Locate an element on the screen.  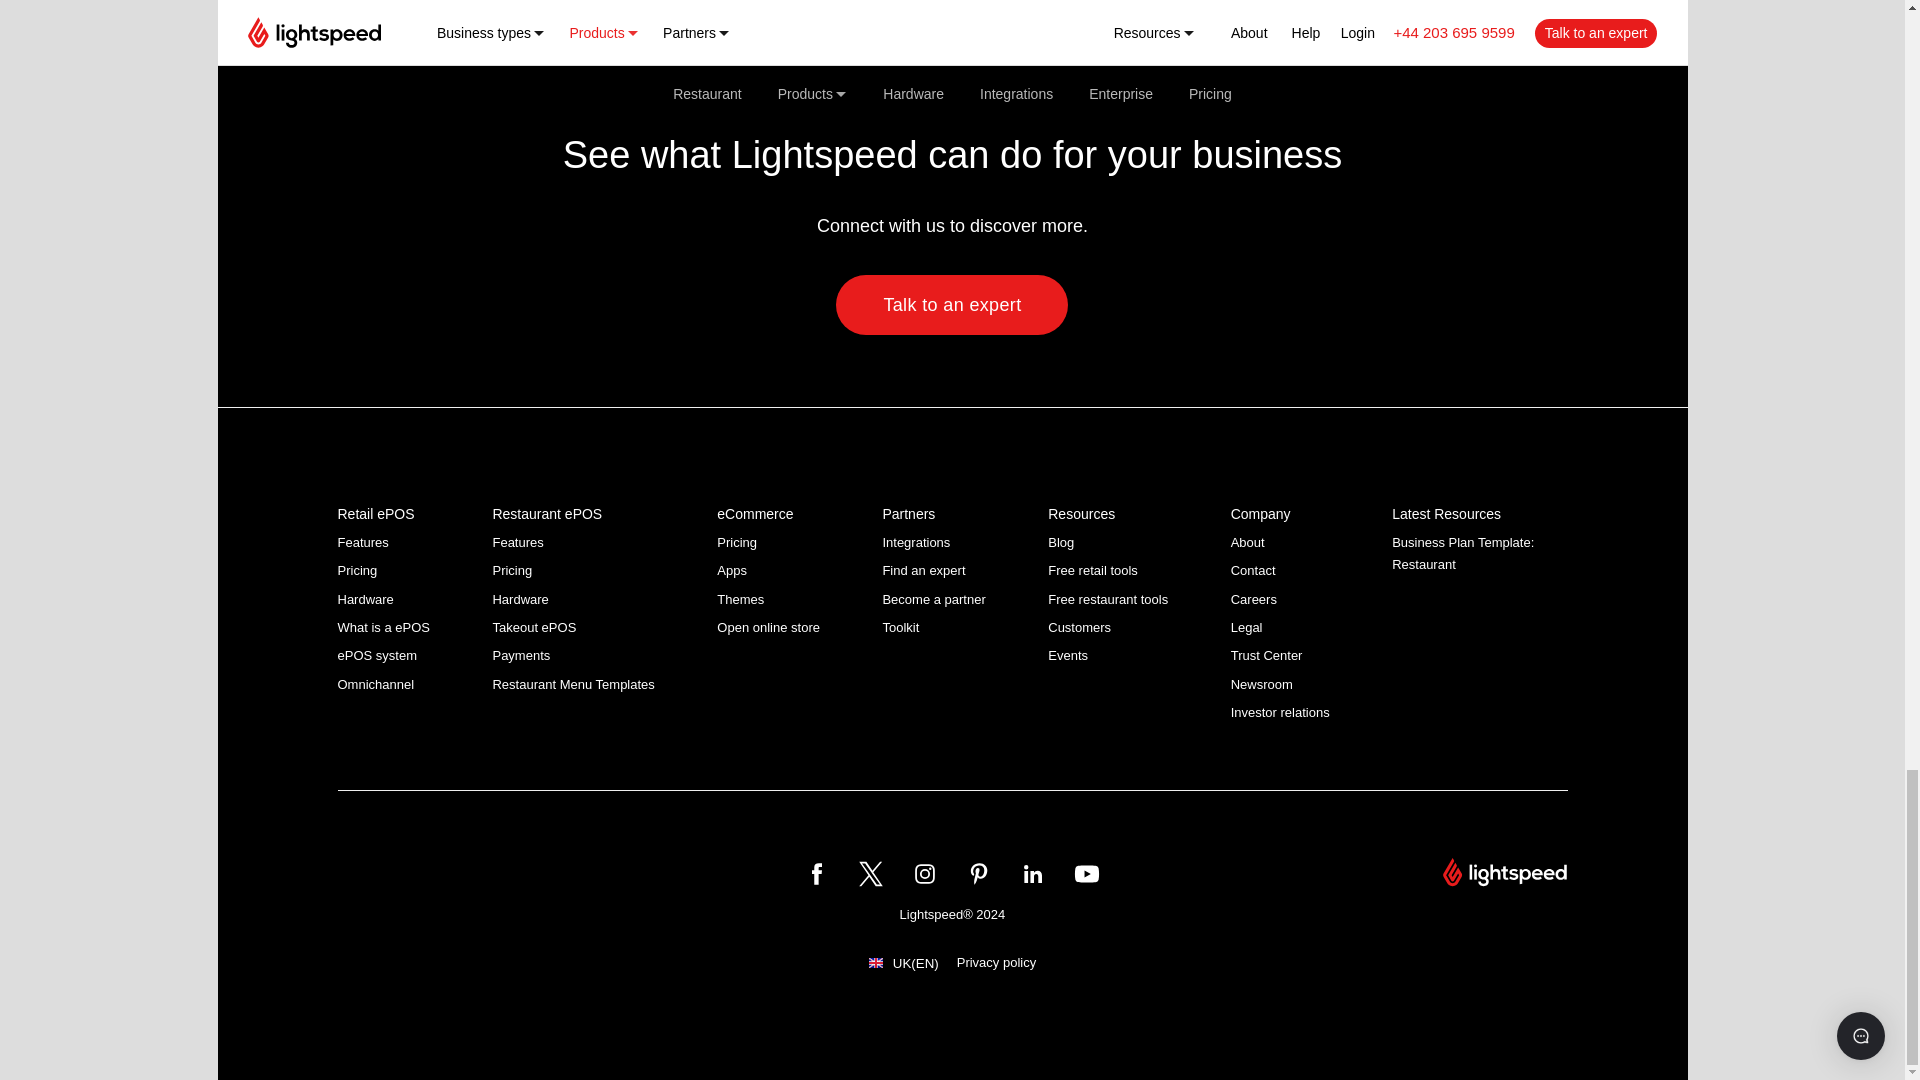
Pricing is located at coordinates (511, 570).